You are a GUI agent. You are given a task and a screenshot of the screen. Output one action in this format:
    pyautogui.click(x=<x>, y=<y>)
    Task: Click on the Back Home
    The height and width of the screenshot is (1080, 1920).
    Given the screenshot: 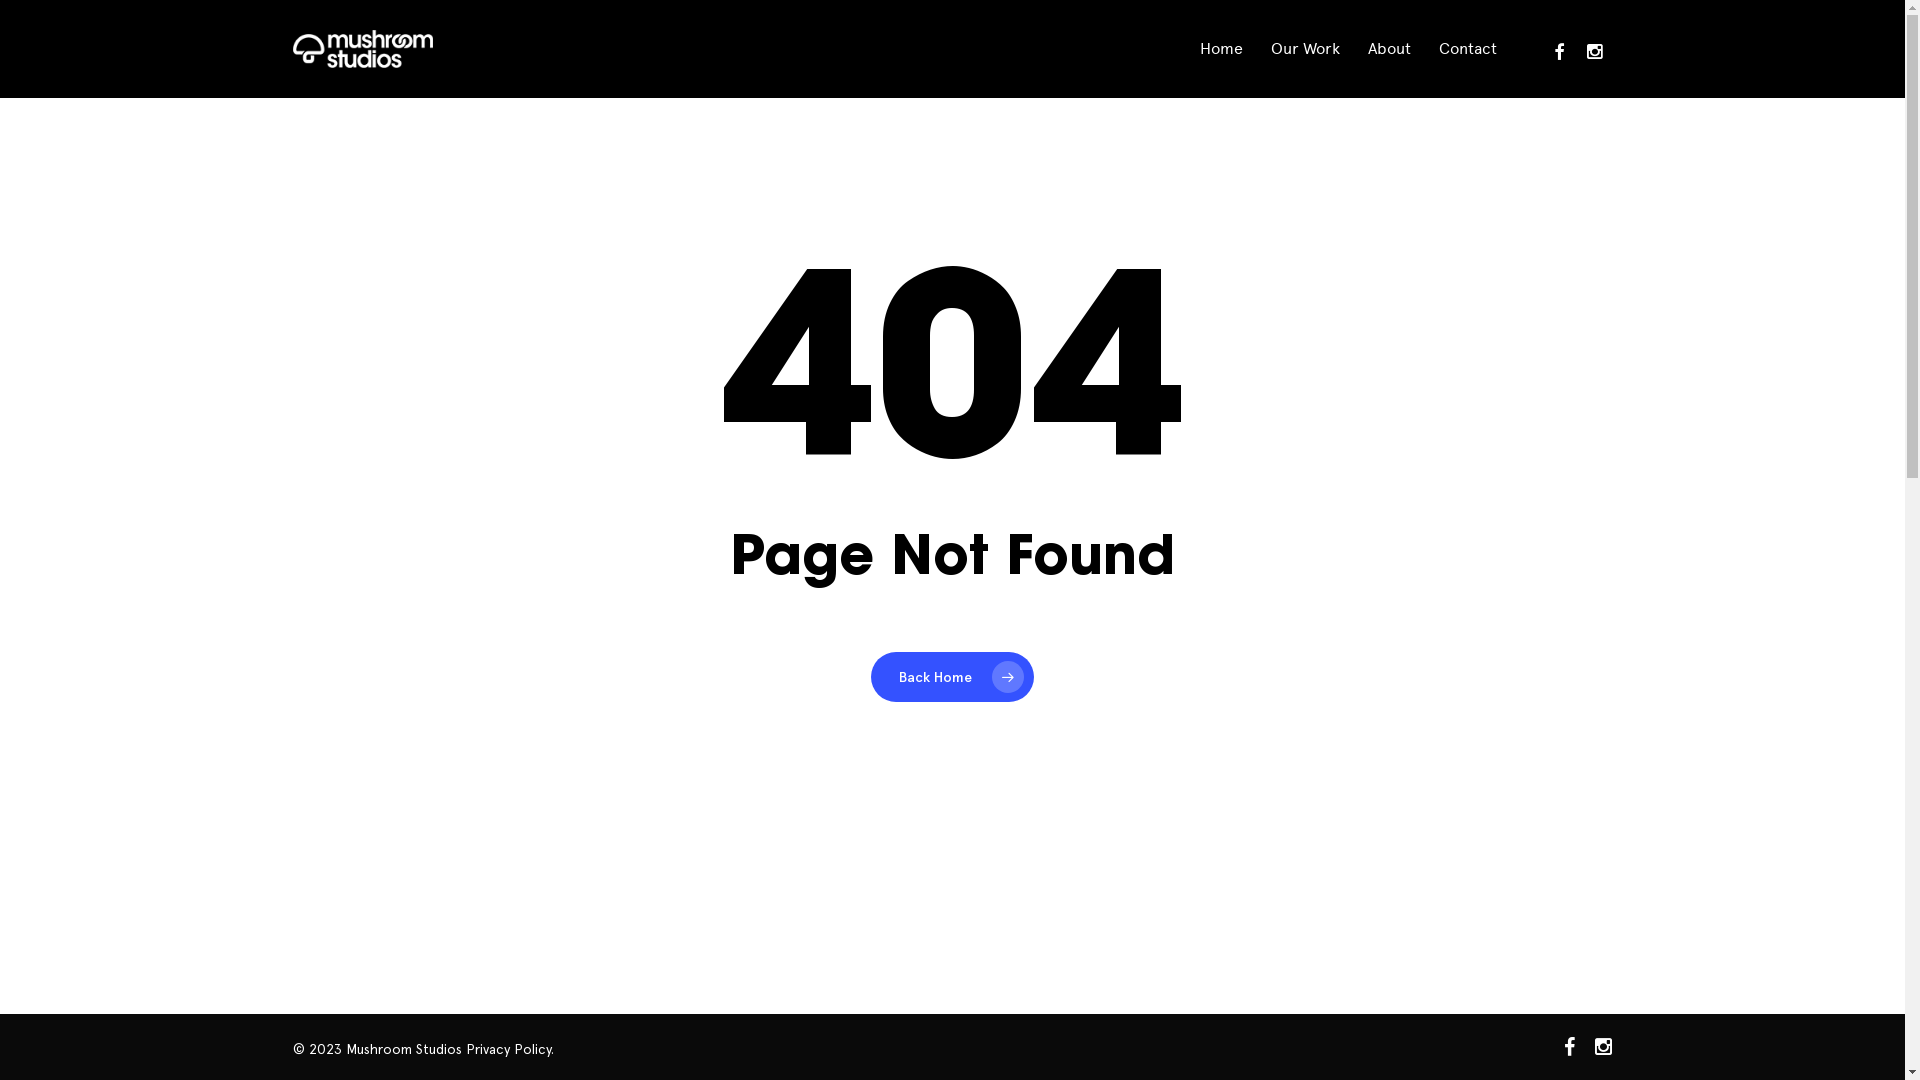 What is the action you would take?
    pyautogui.click(x=952, y=677)
    